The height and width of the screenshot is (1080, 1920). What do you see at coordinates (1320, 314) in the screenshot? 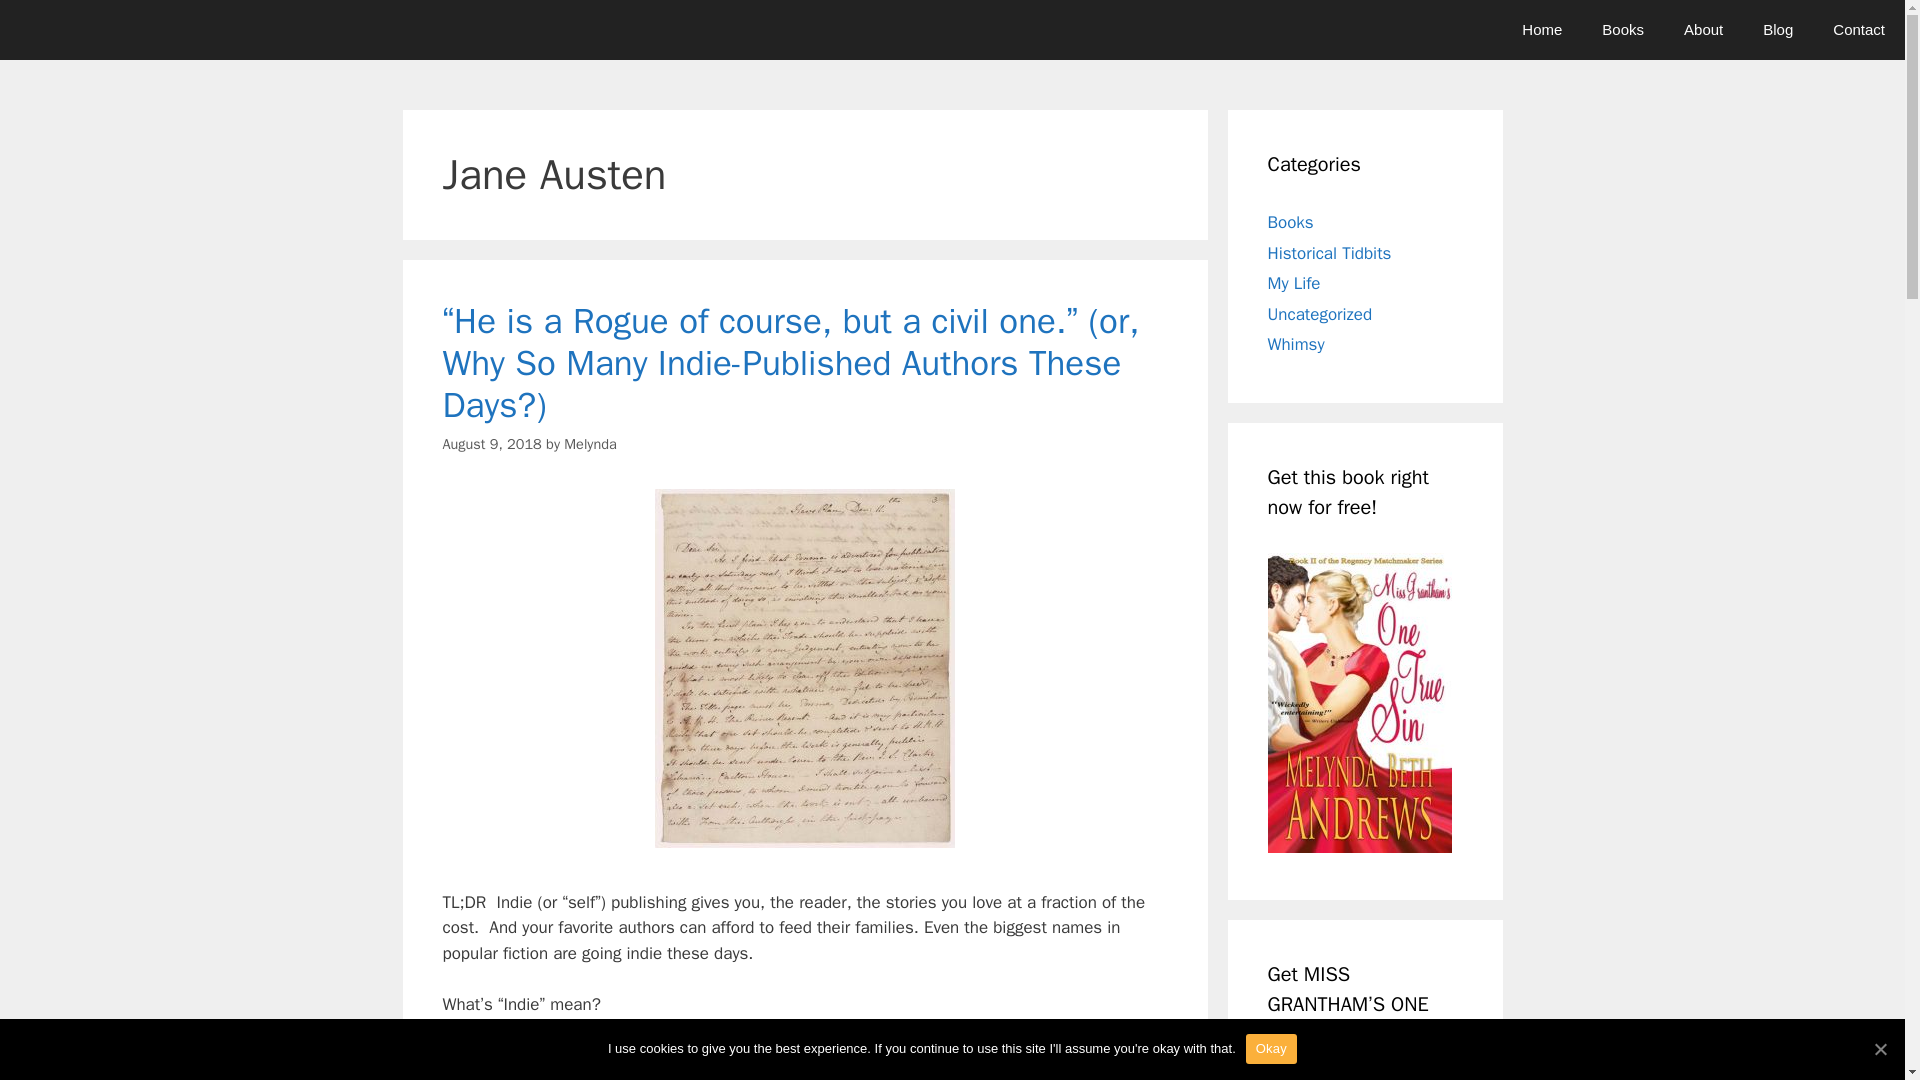
I see `Uncategorized` at bounding box center [1320, 314].